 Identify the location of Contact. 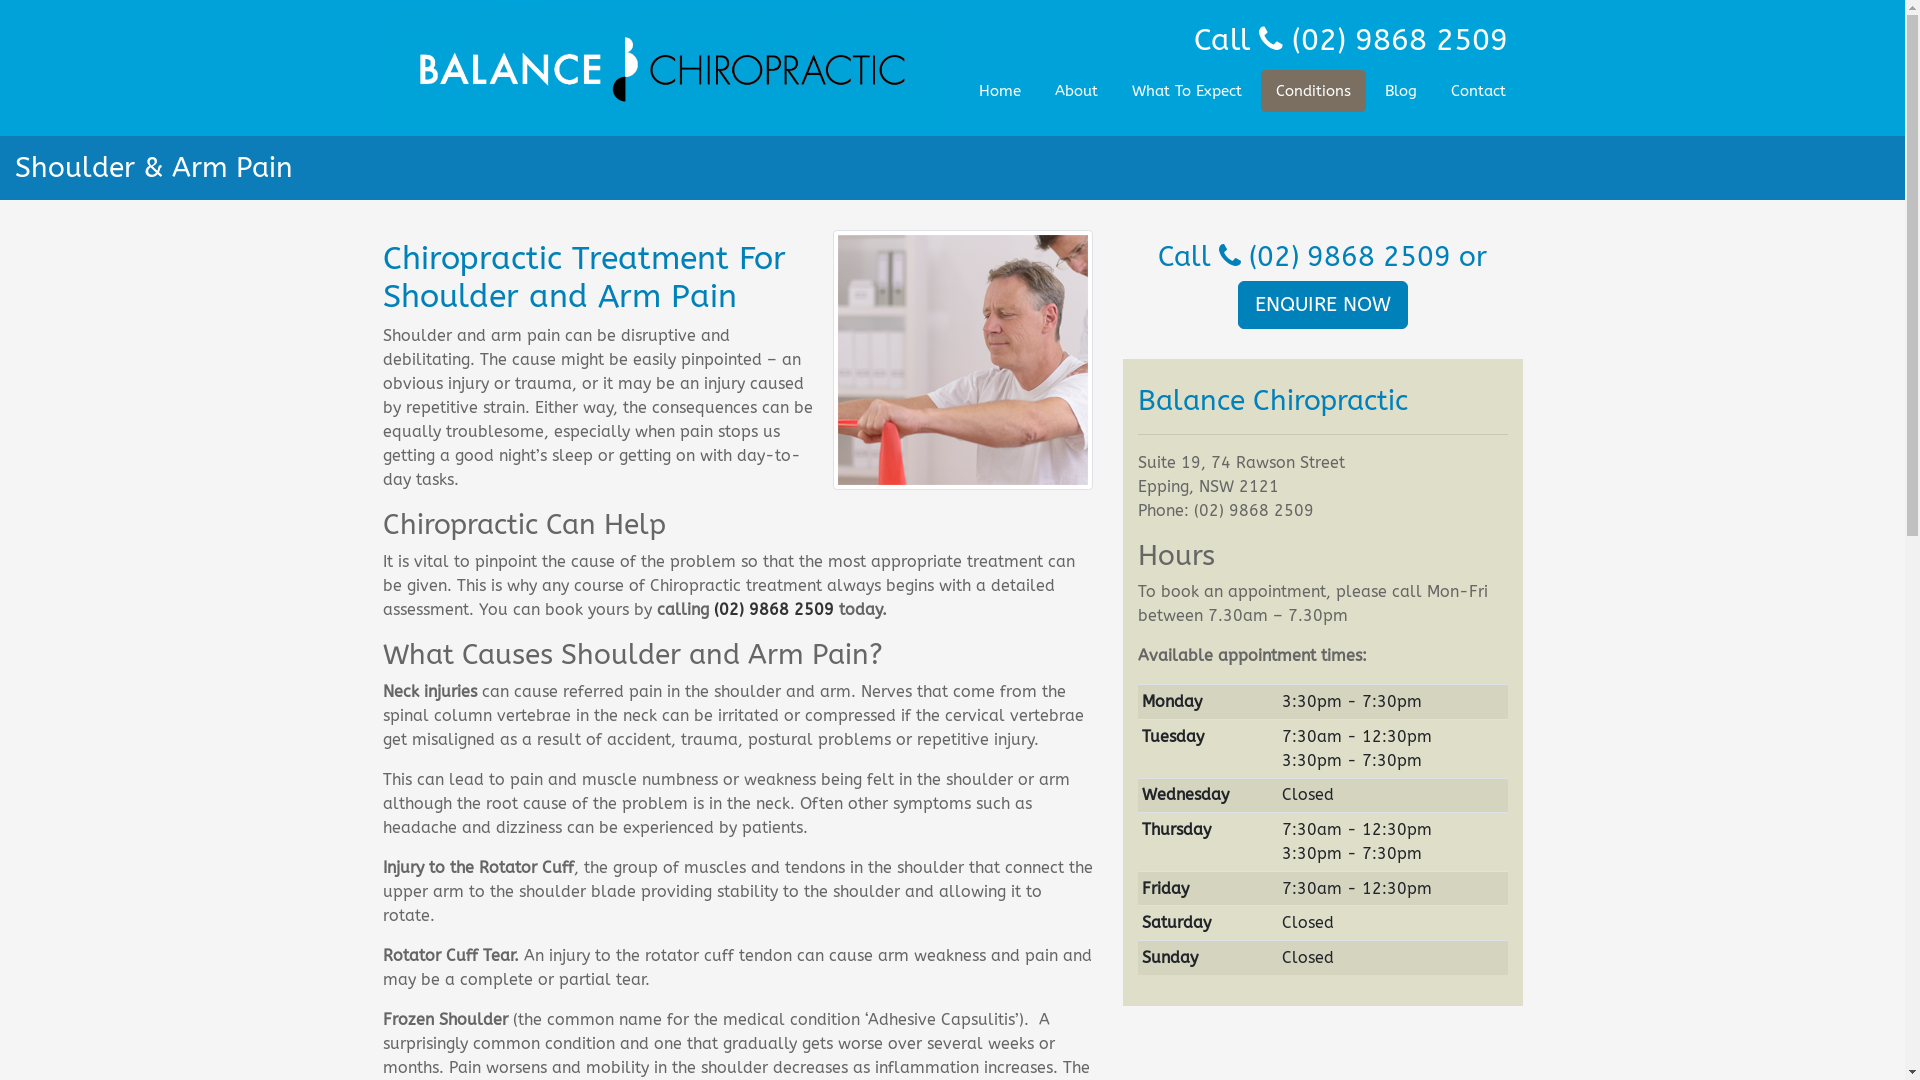
(1478, 92).